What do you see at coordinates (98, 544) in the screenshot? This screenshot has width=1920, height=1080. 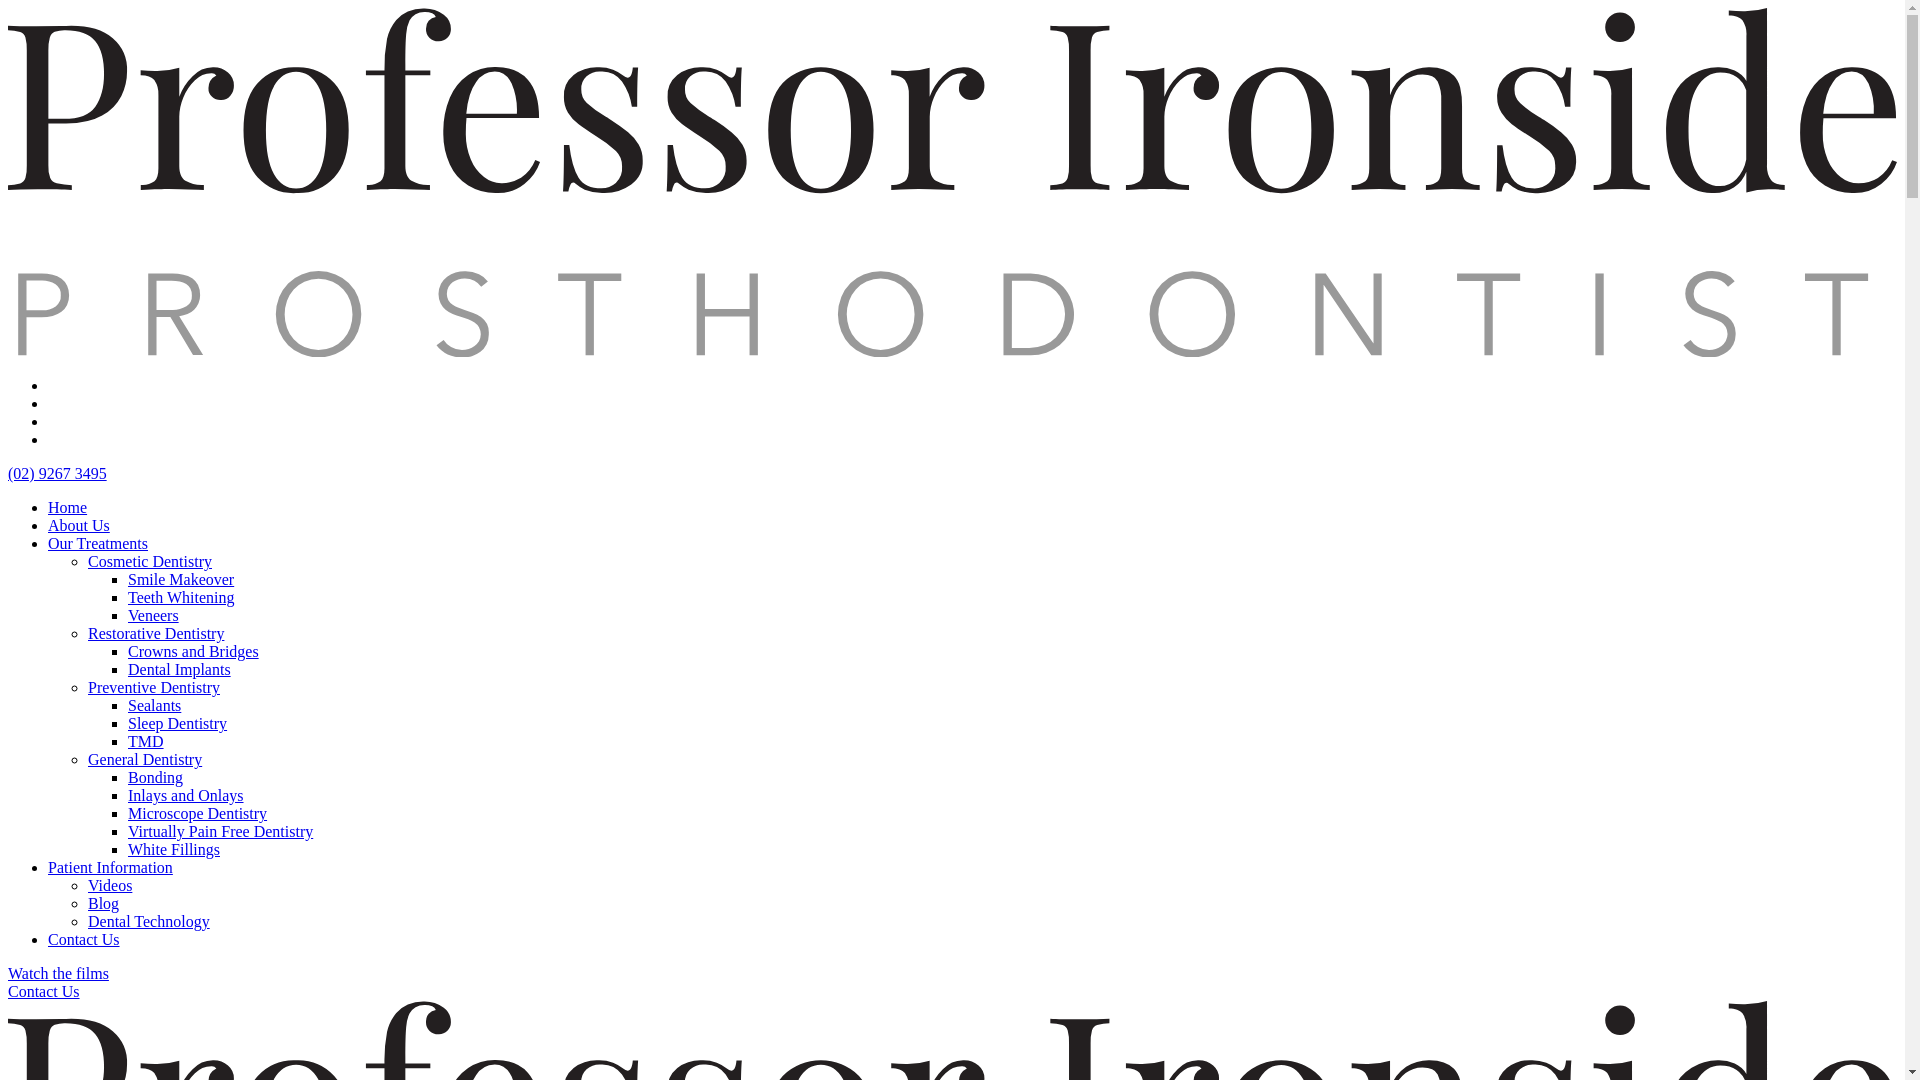 I see `Our Treatments` at bounding box center [98, 544].